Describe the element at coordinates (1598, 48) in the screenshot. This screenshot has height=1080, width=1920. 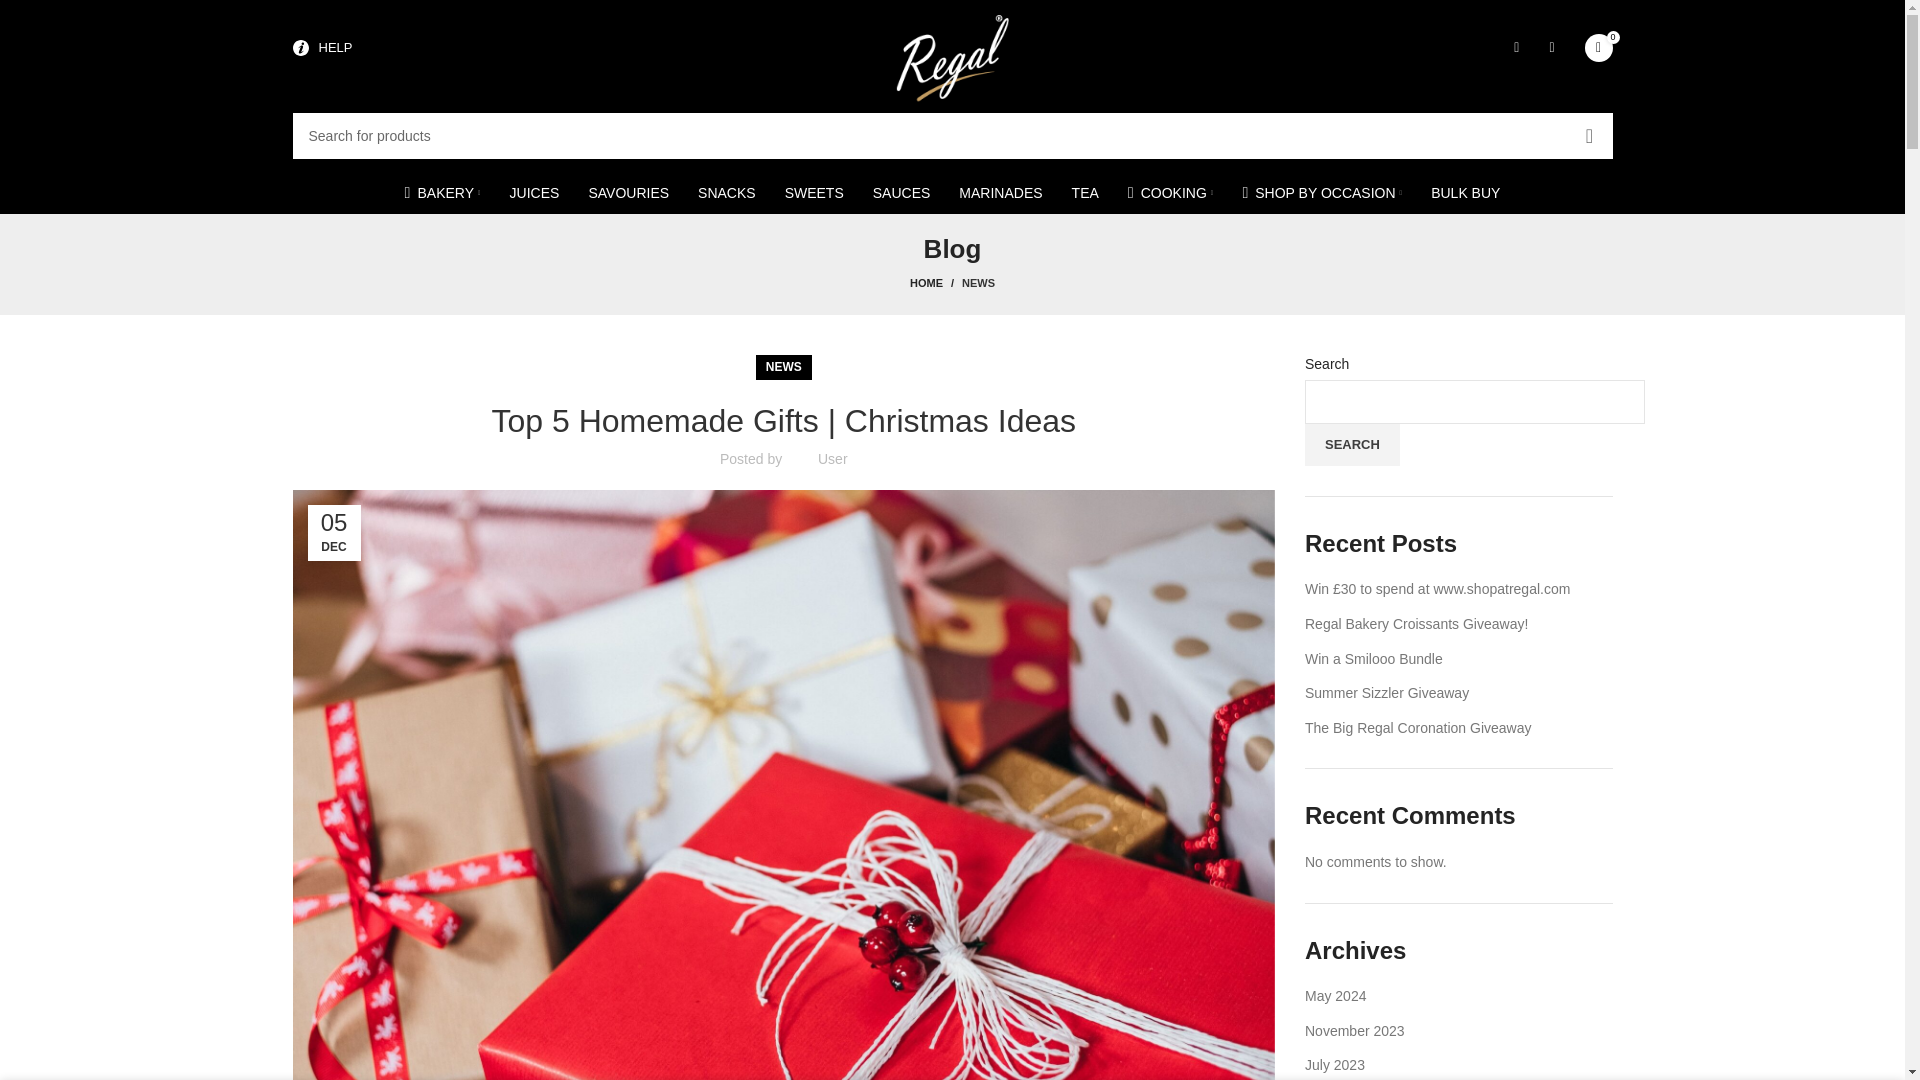
I see `0` at that location.